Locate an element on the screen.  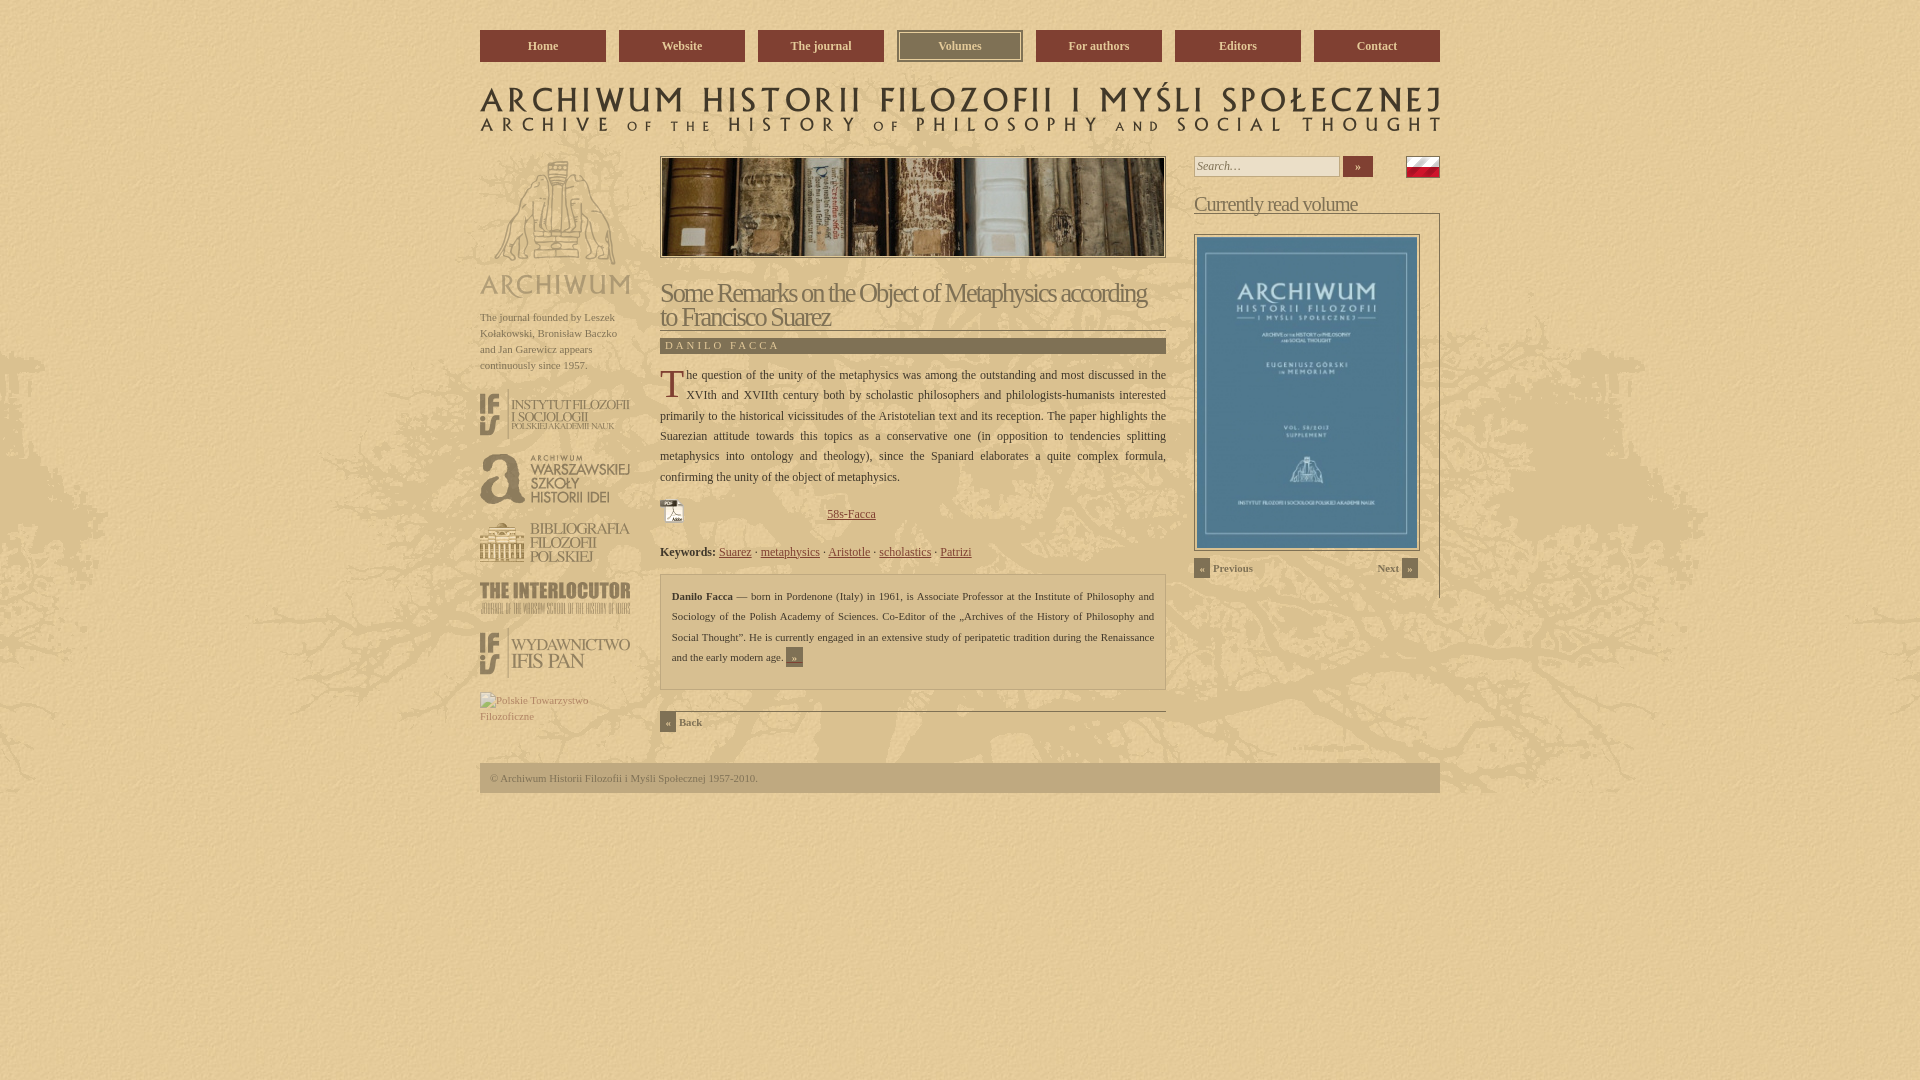
Contact is located at coordinates (1376, 46).